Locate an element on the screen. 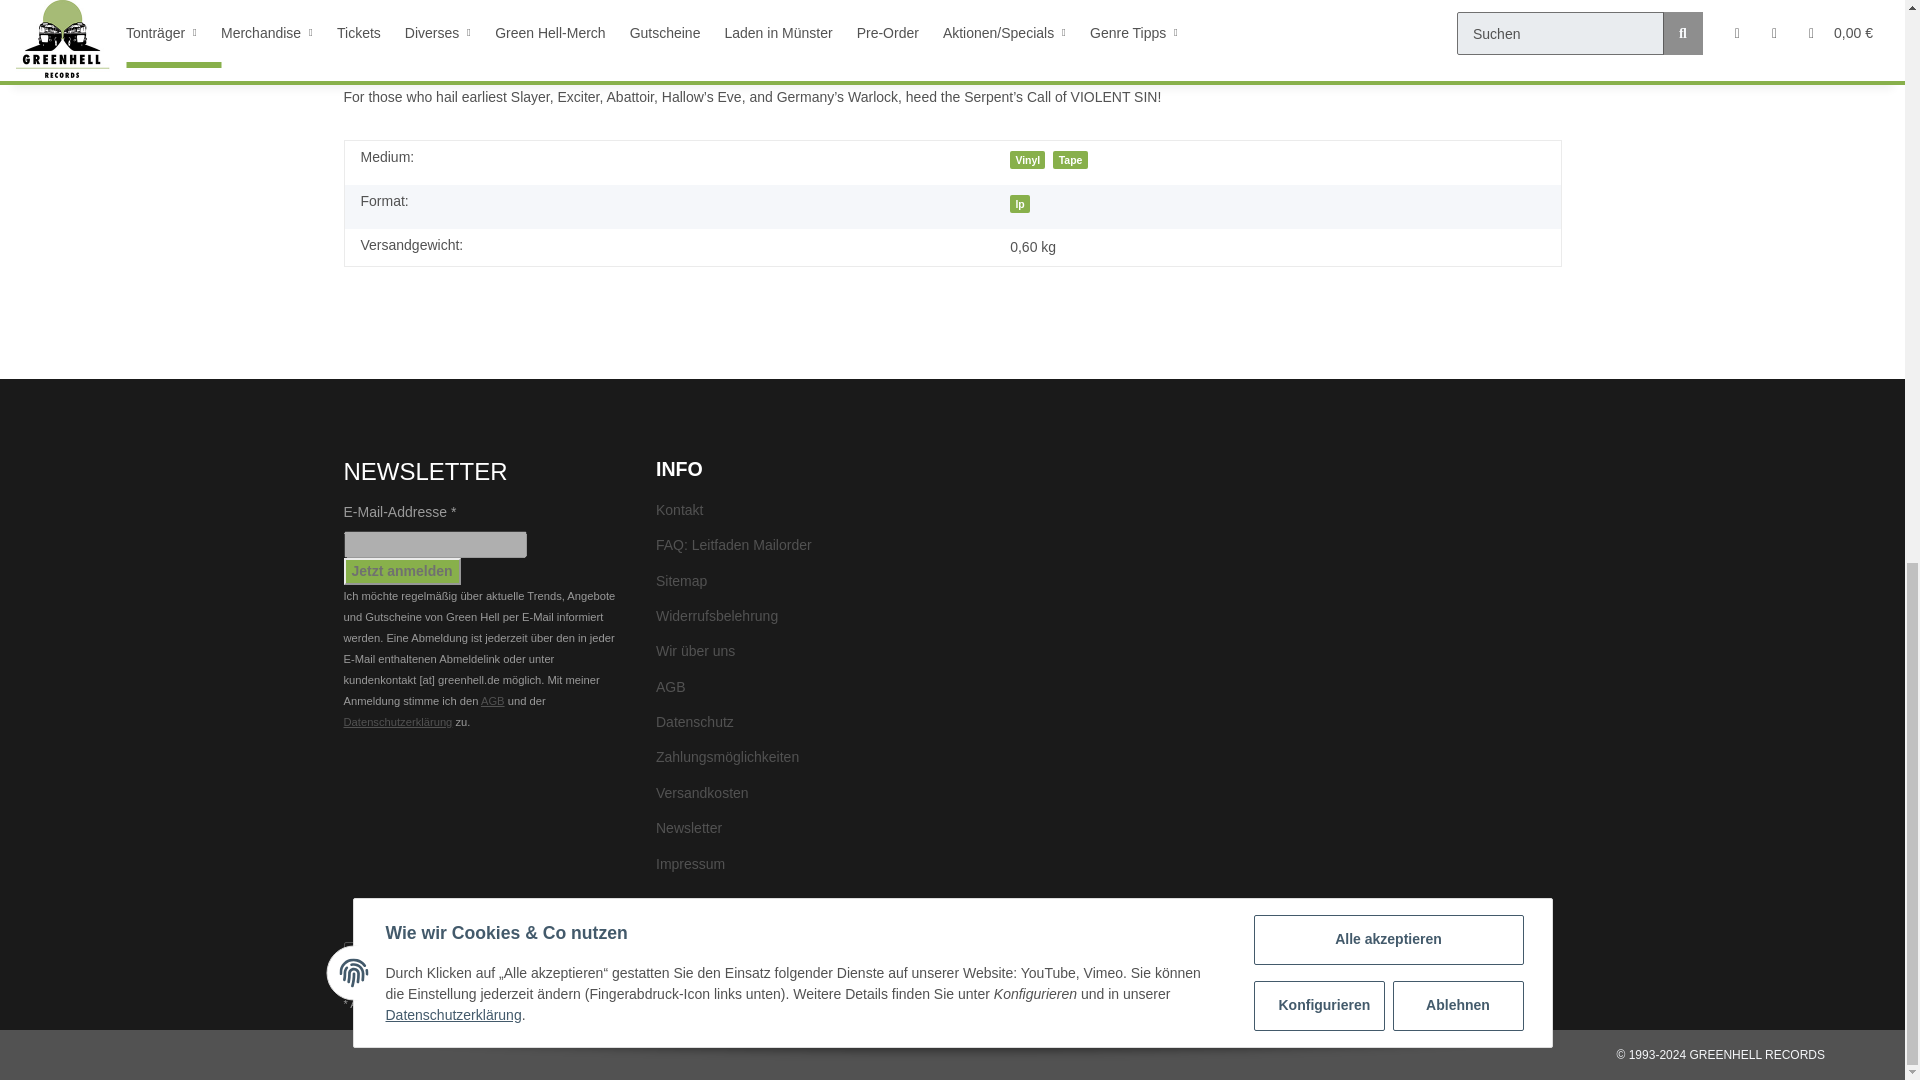  Jetzt anmelden is located at coordinates (402, 572).